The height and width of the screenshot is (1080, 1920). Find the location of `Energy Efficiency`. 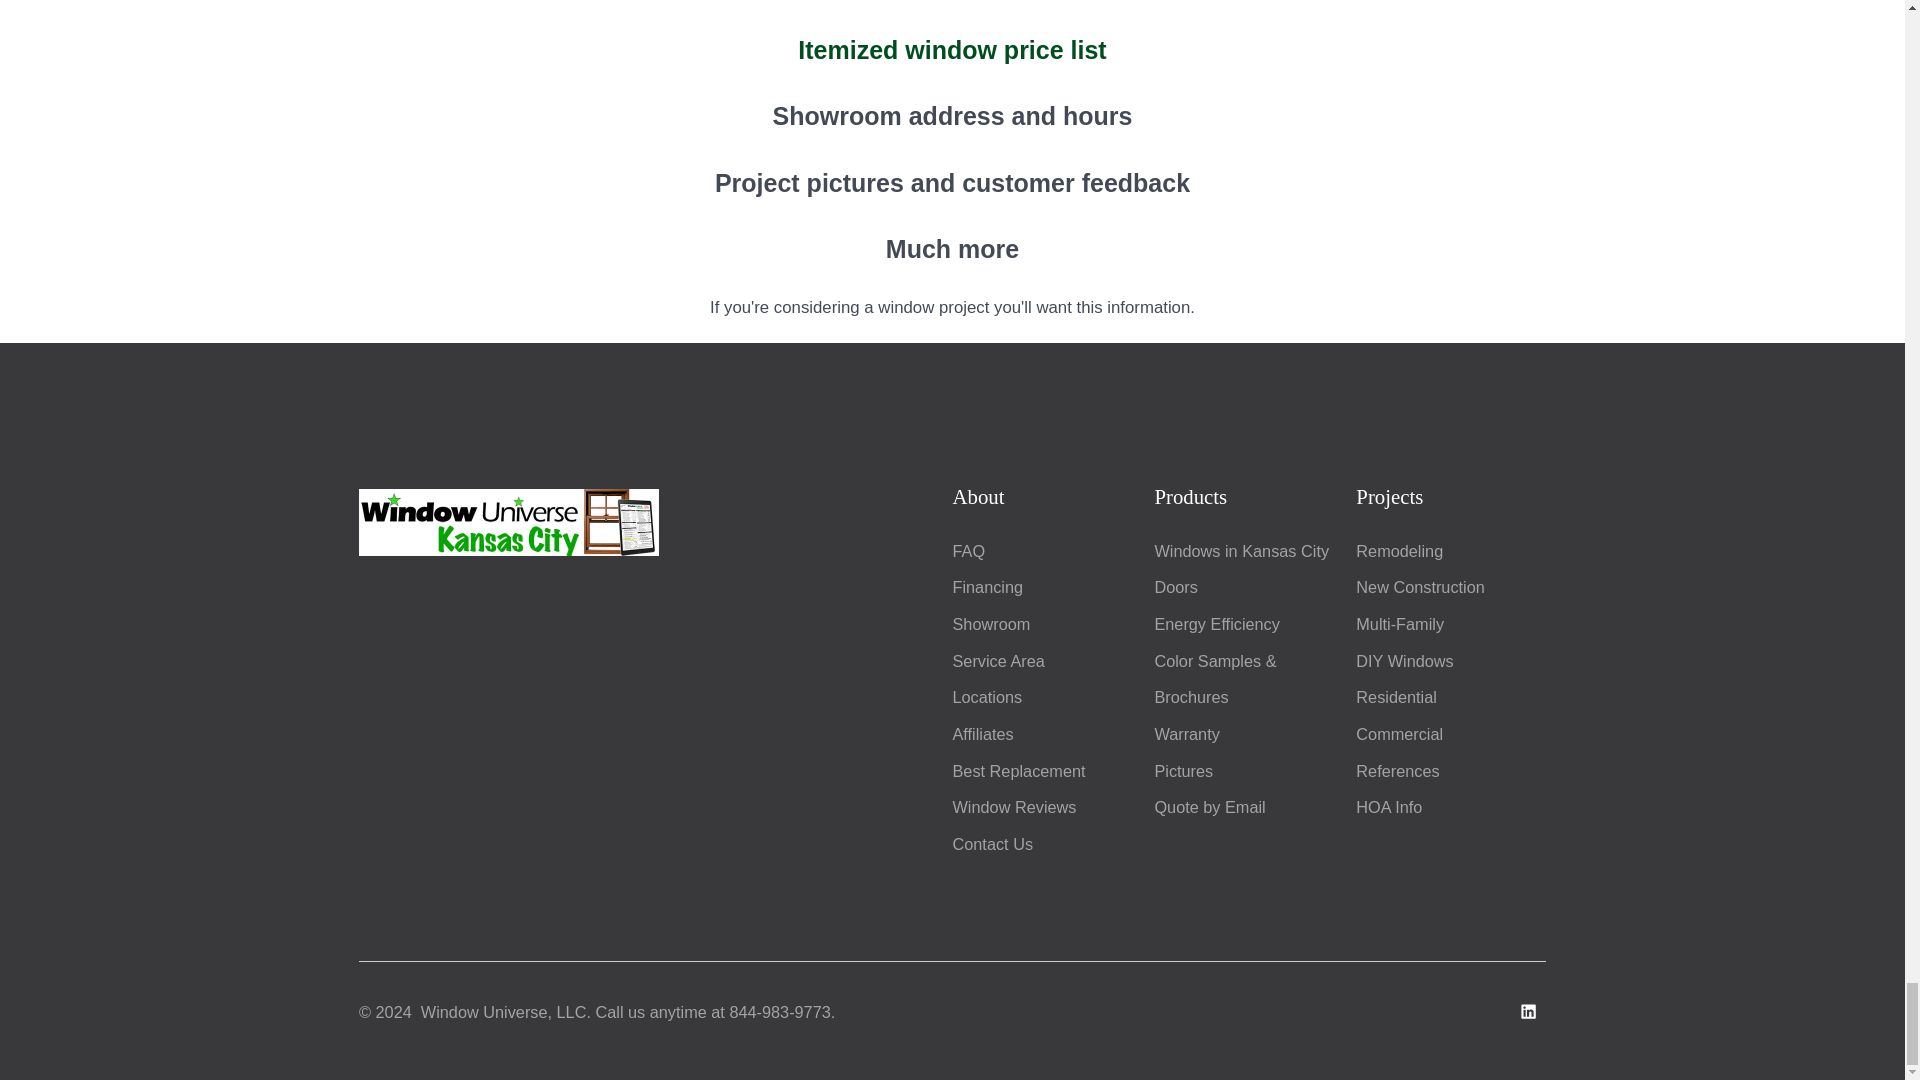

Energy Efficiency is located at coordinates (1216, 623).